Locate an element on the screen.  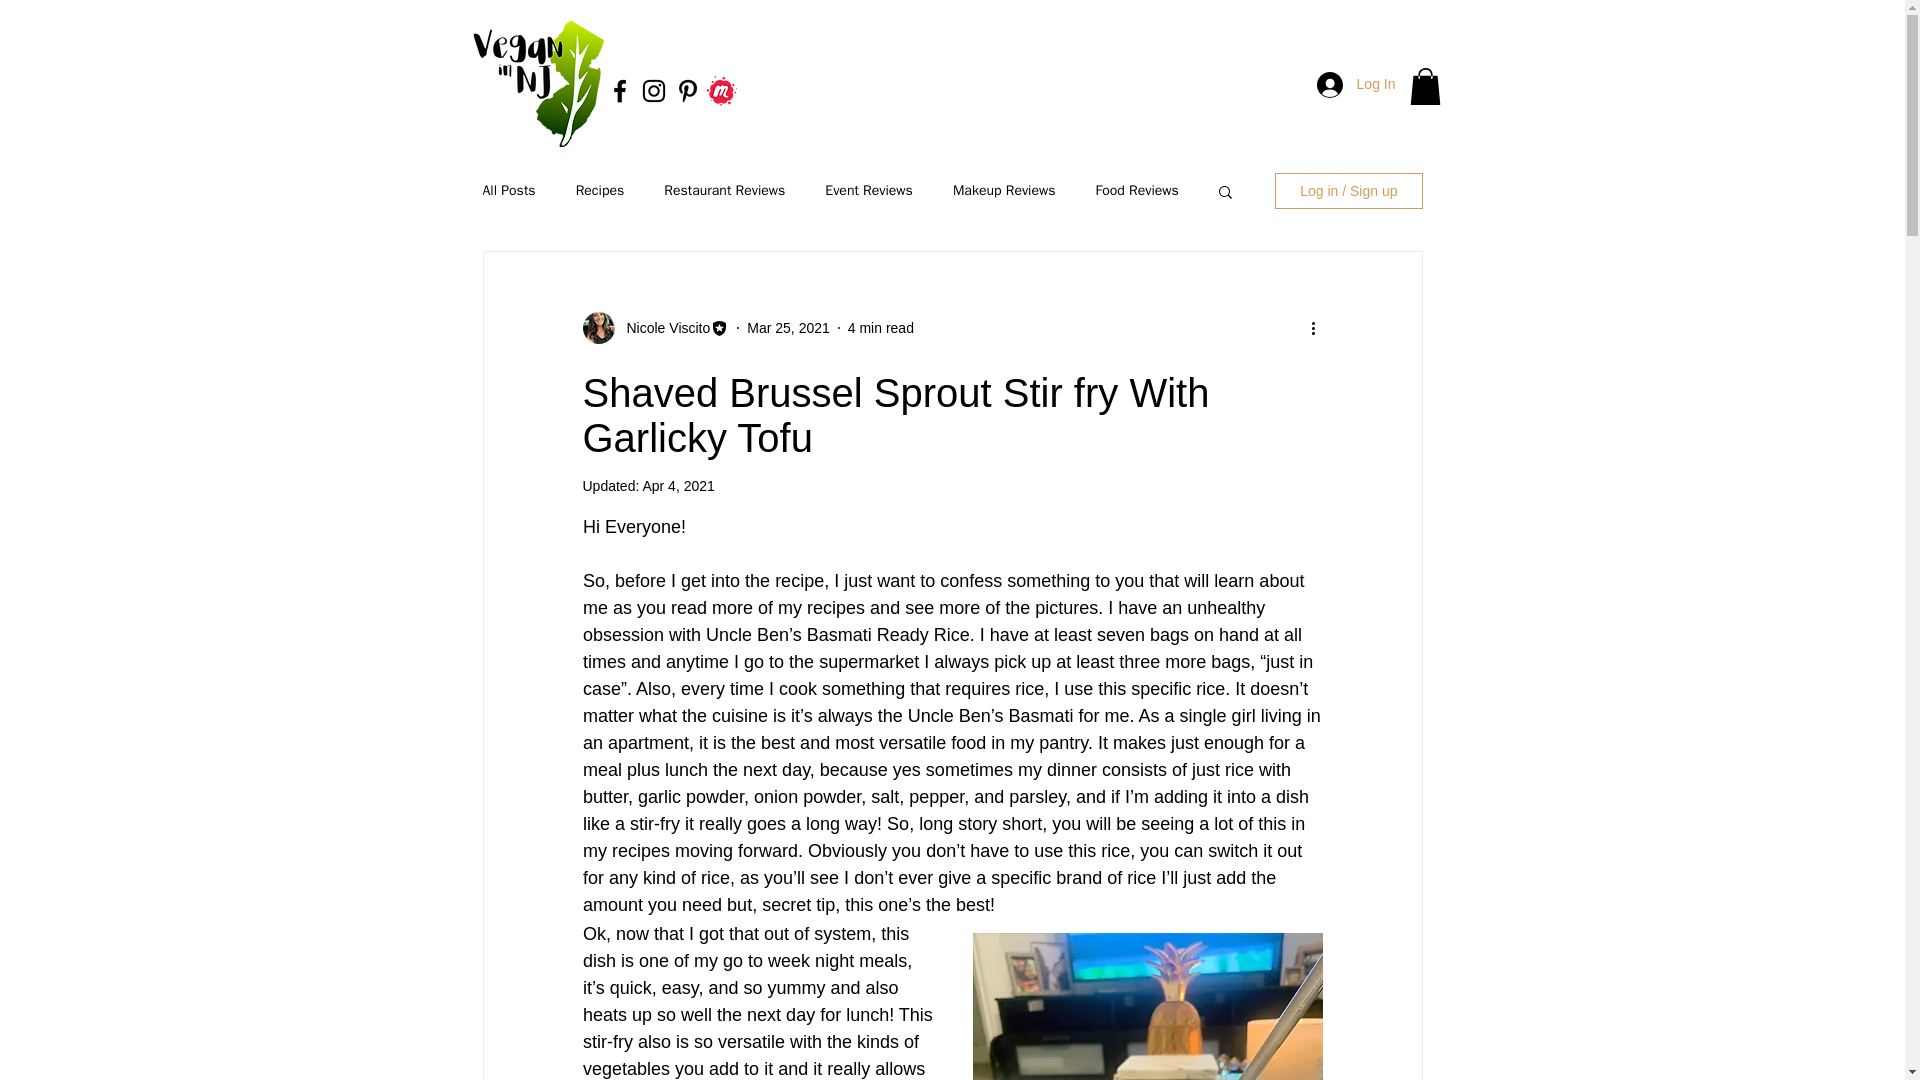
Log In is located at coordinates (1356, 84).